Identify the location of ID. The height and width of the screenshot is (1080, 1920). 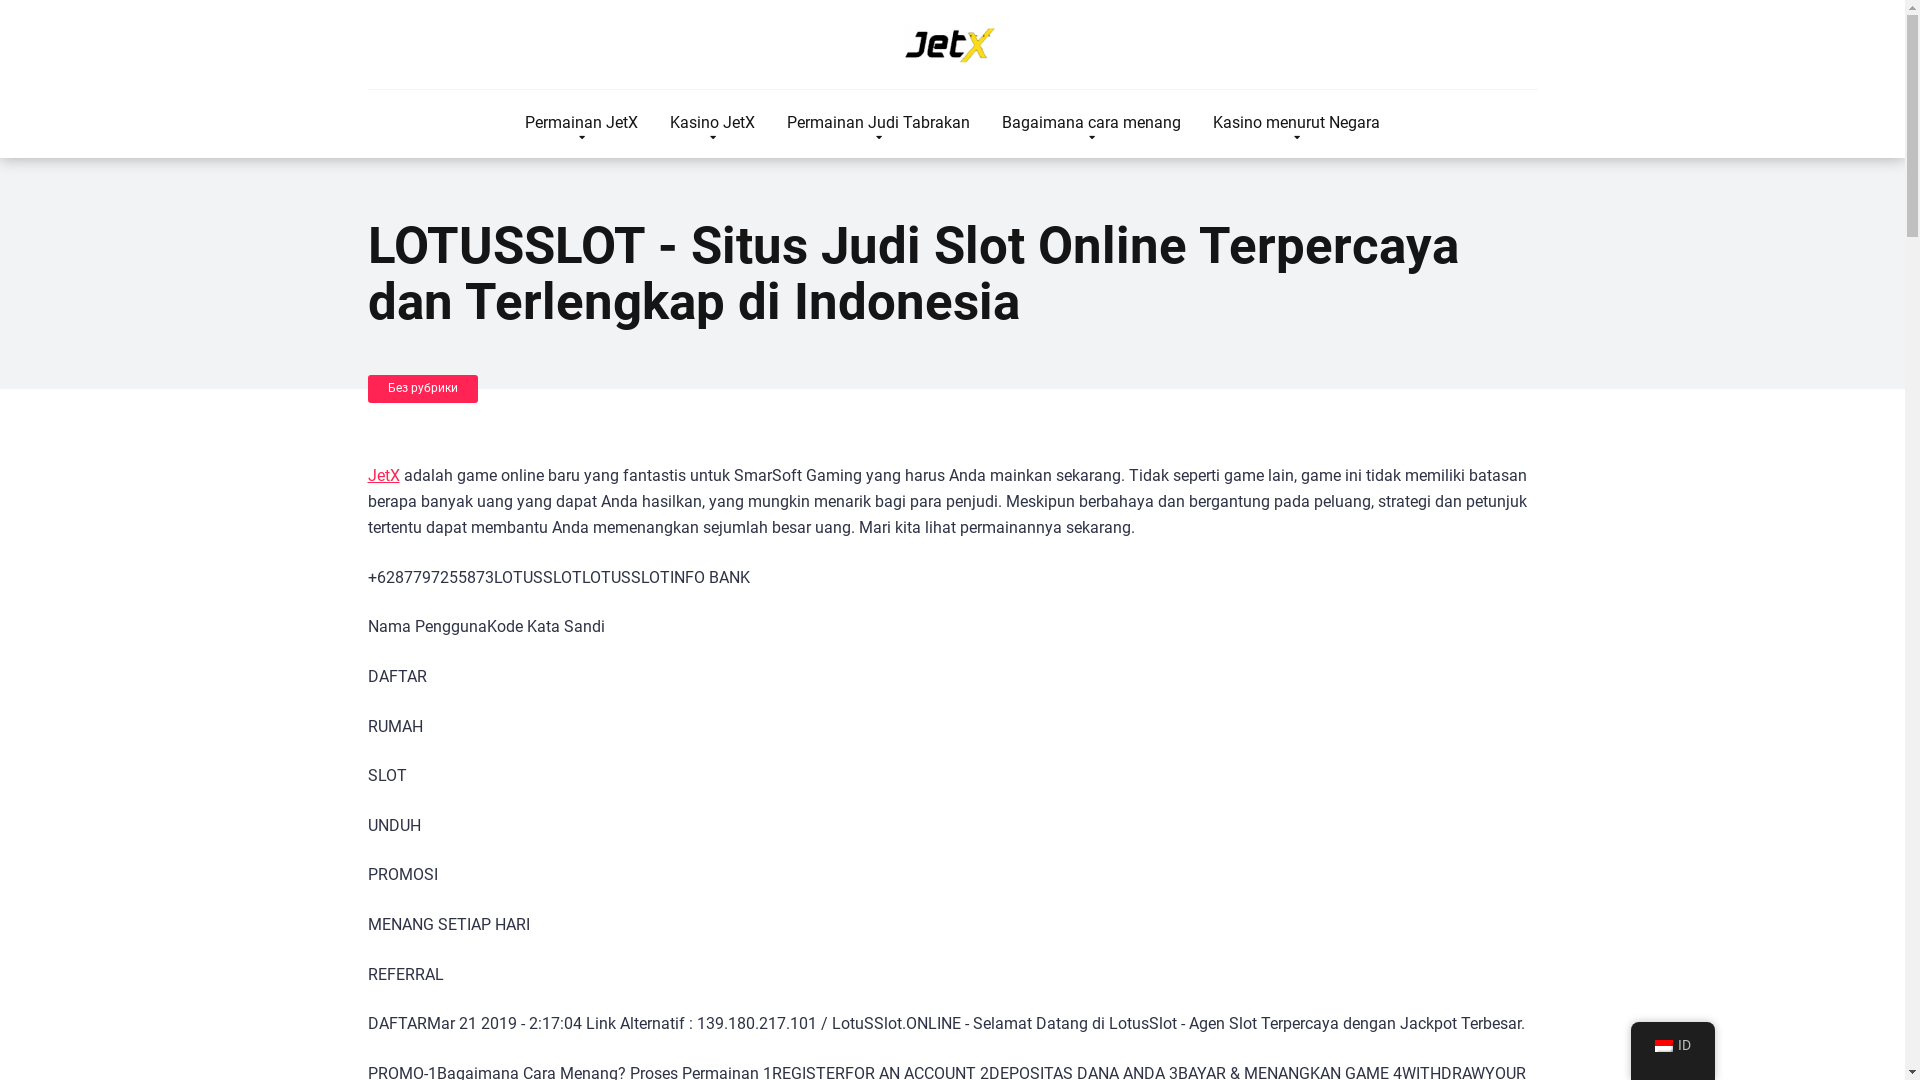
(1672, 1046).